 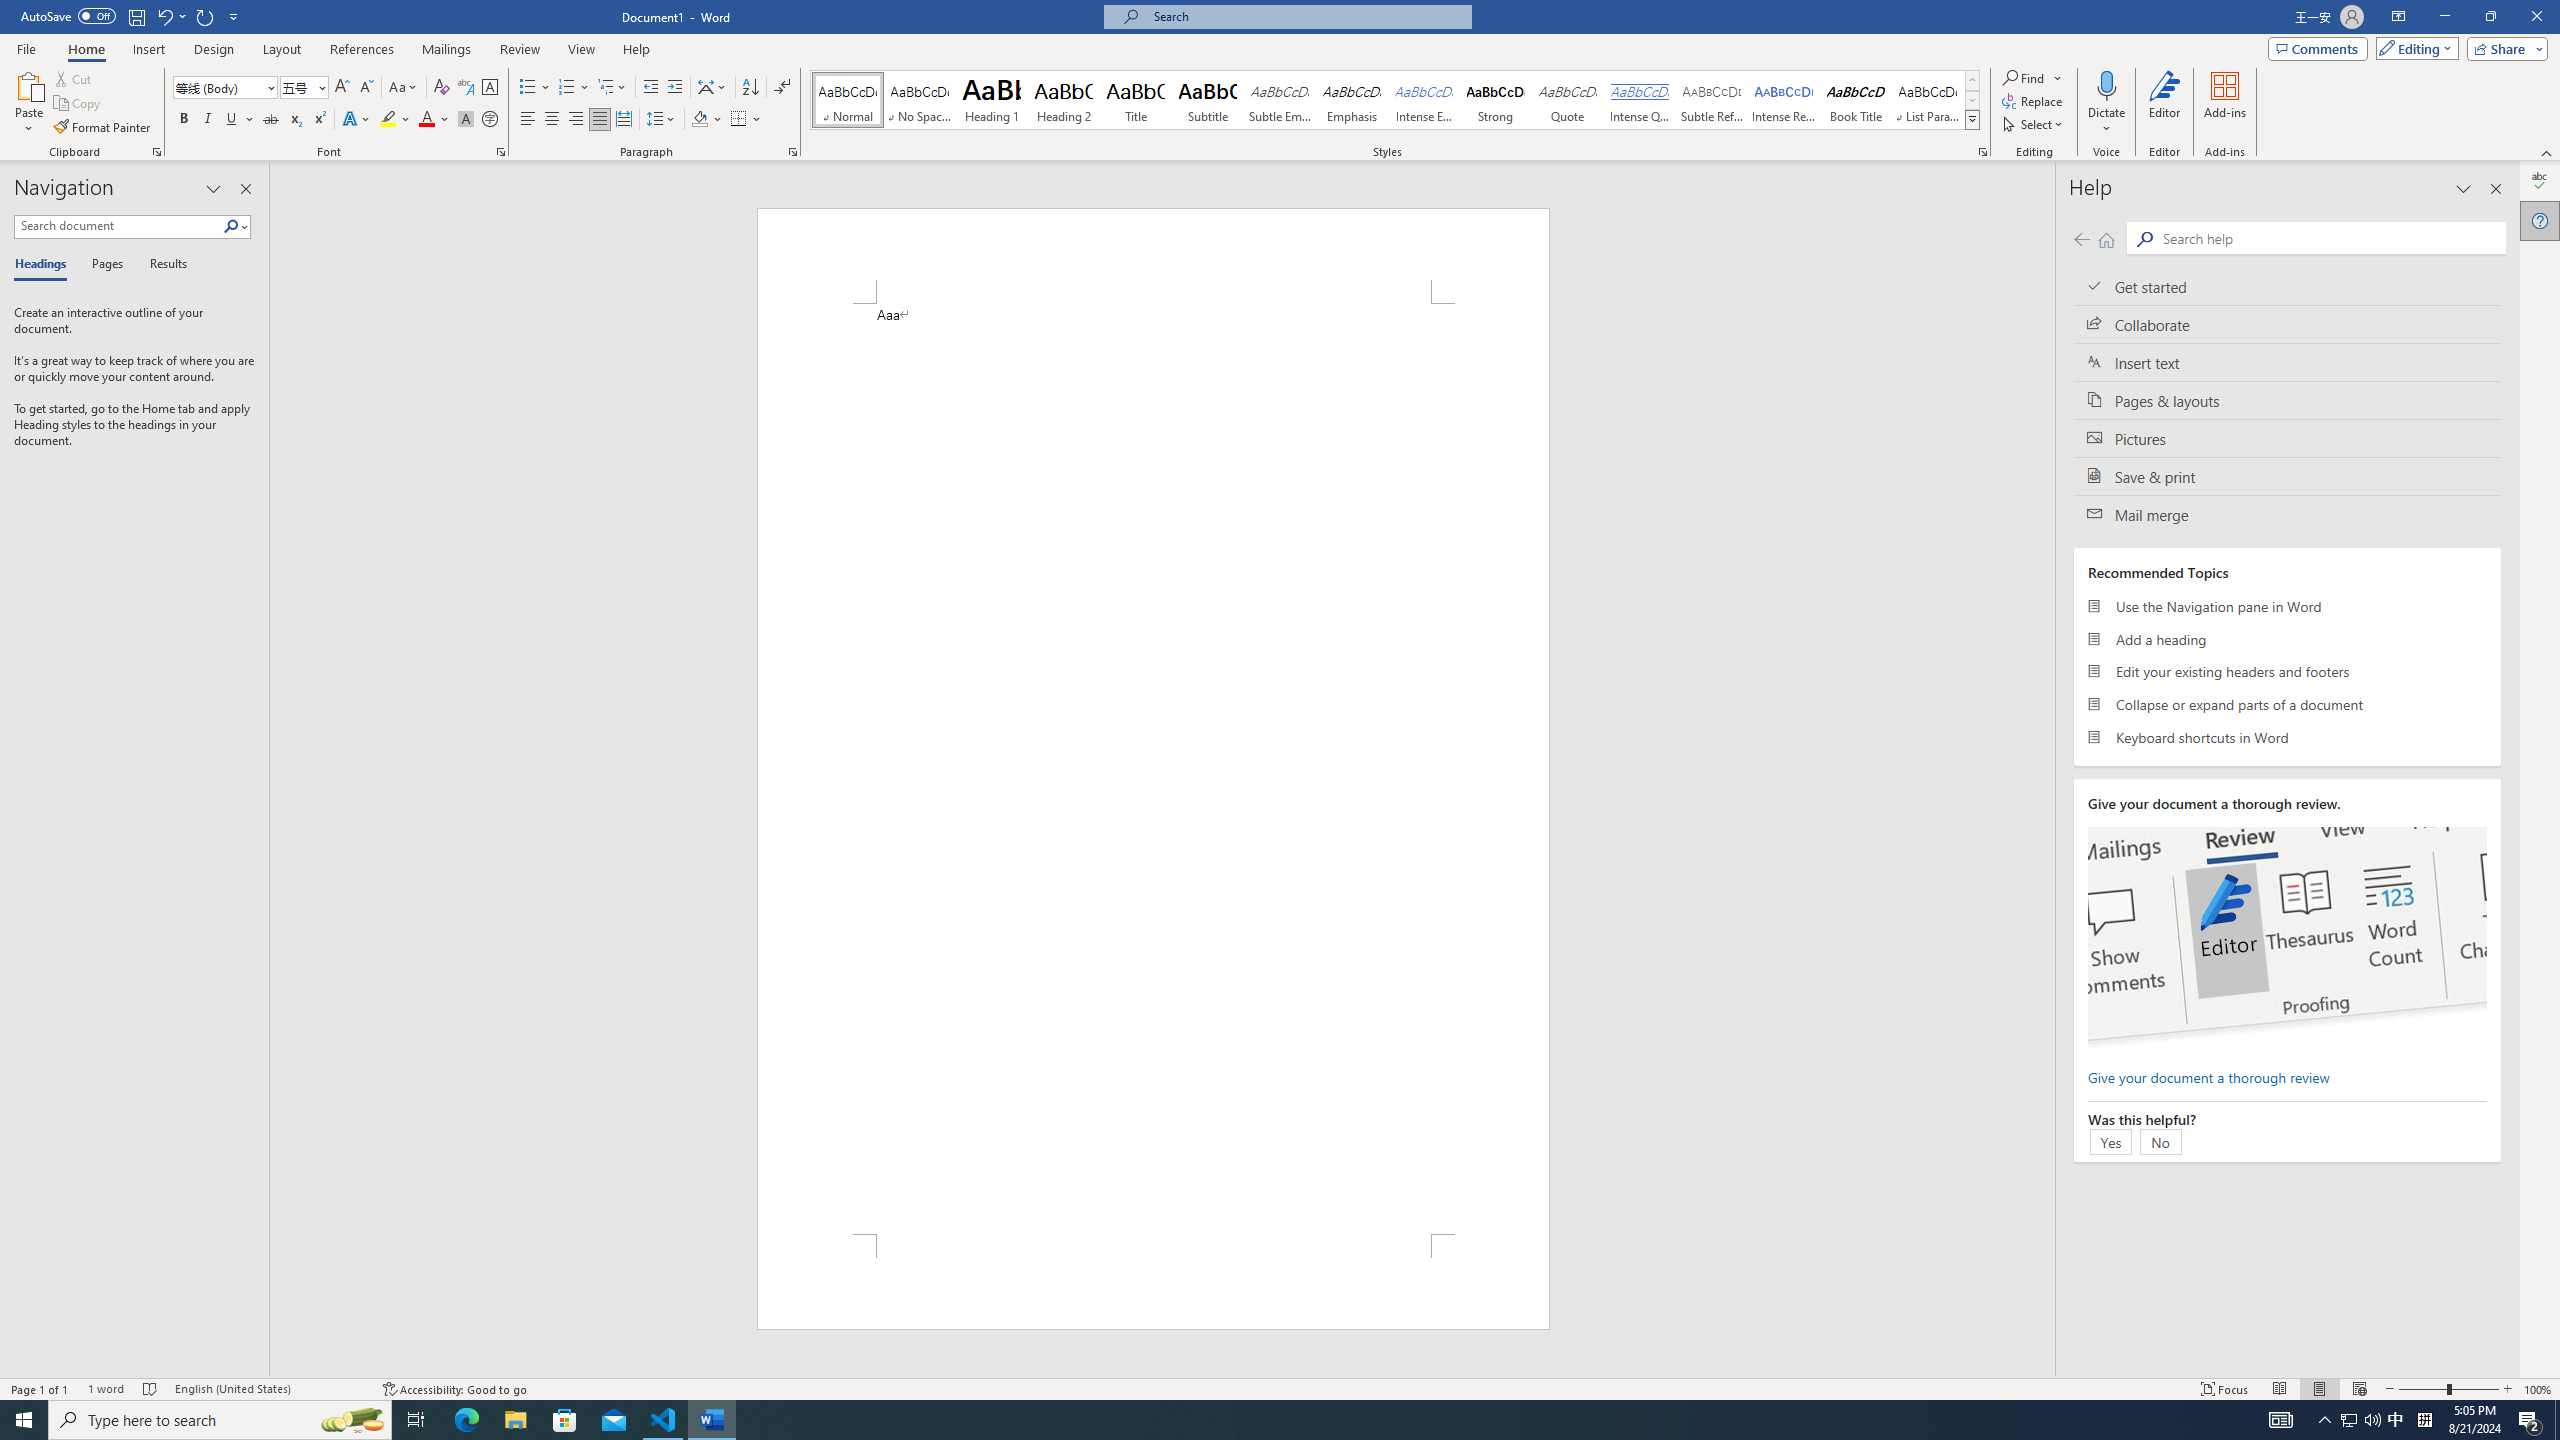 I want to click on Pages & layouts, so click(x=2287, y=400).